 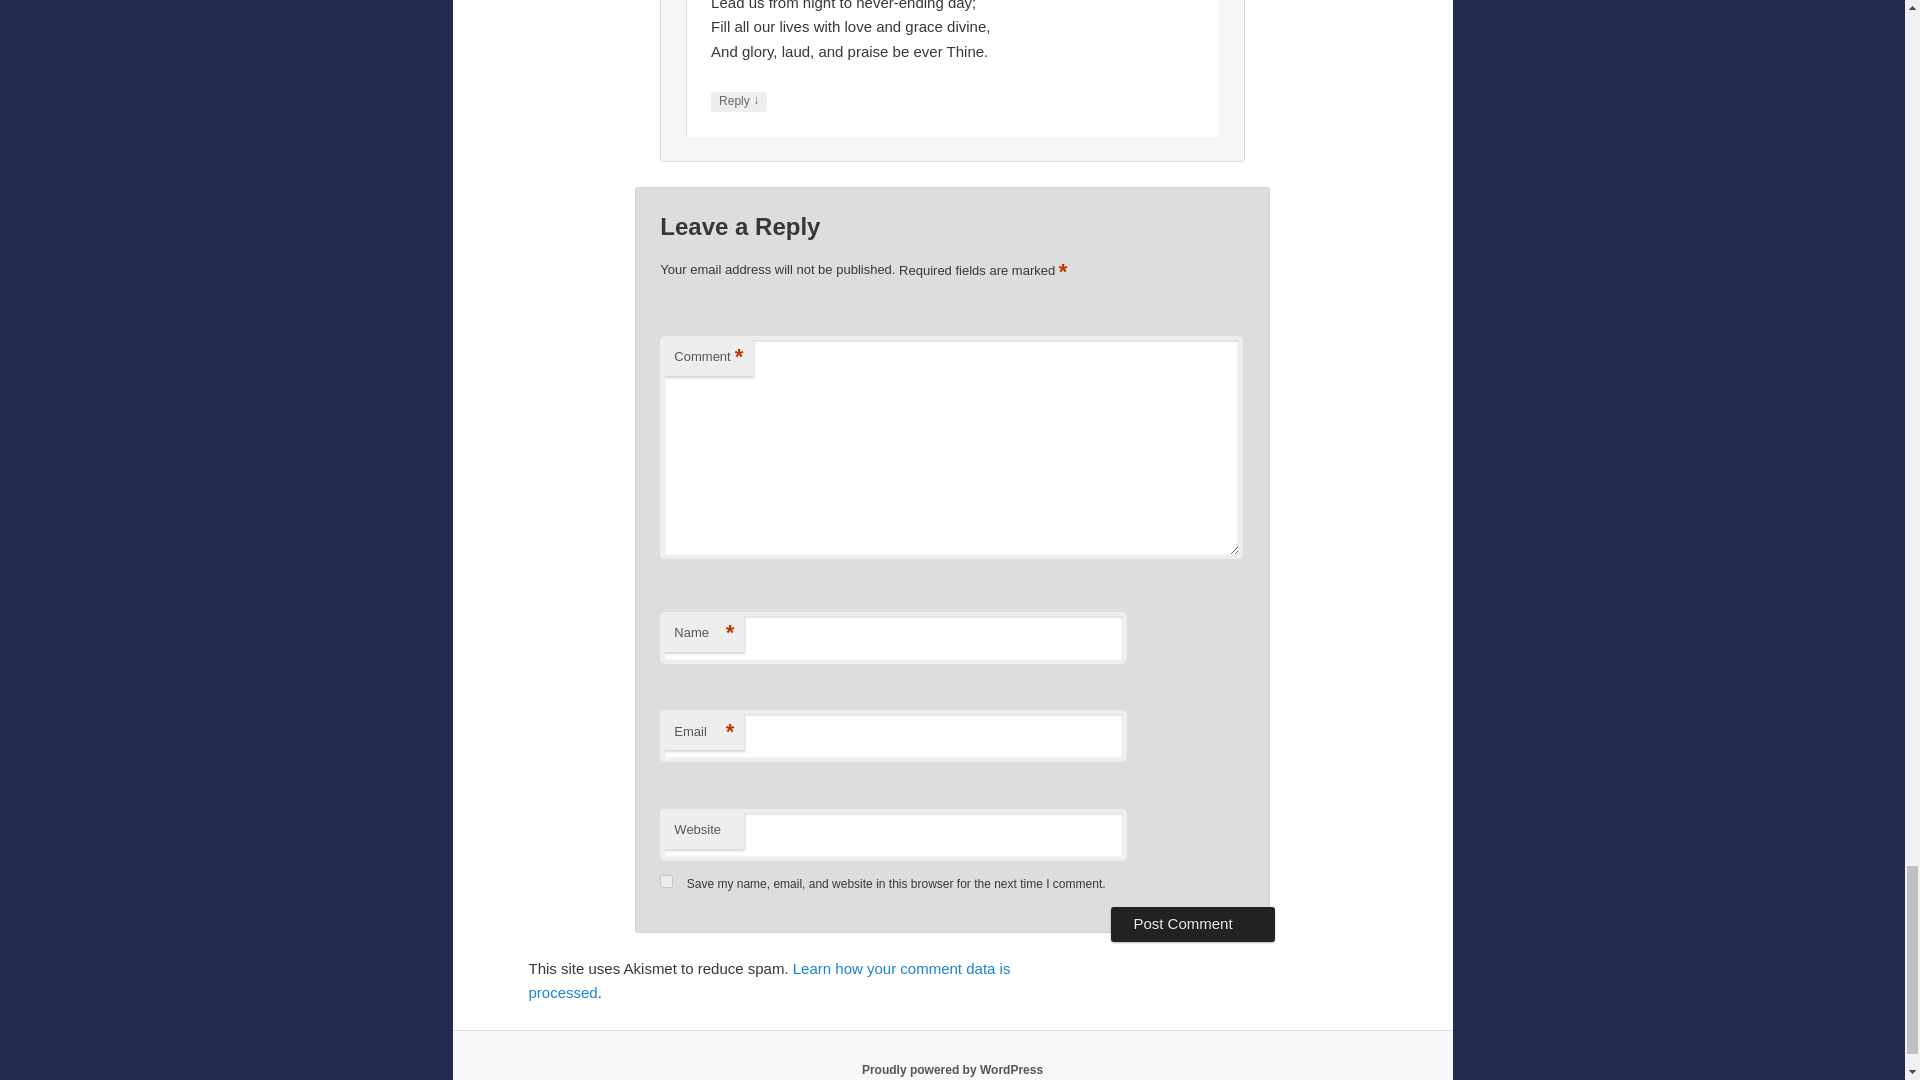 I want to click on Semantic Personal Publishing Platform, so click(x=952, y=1069).